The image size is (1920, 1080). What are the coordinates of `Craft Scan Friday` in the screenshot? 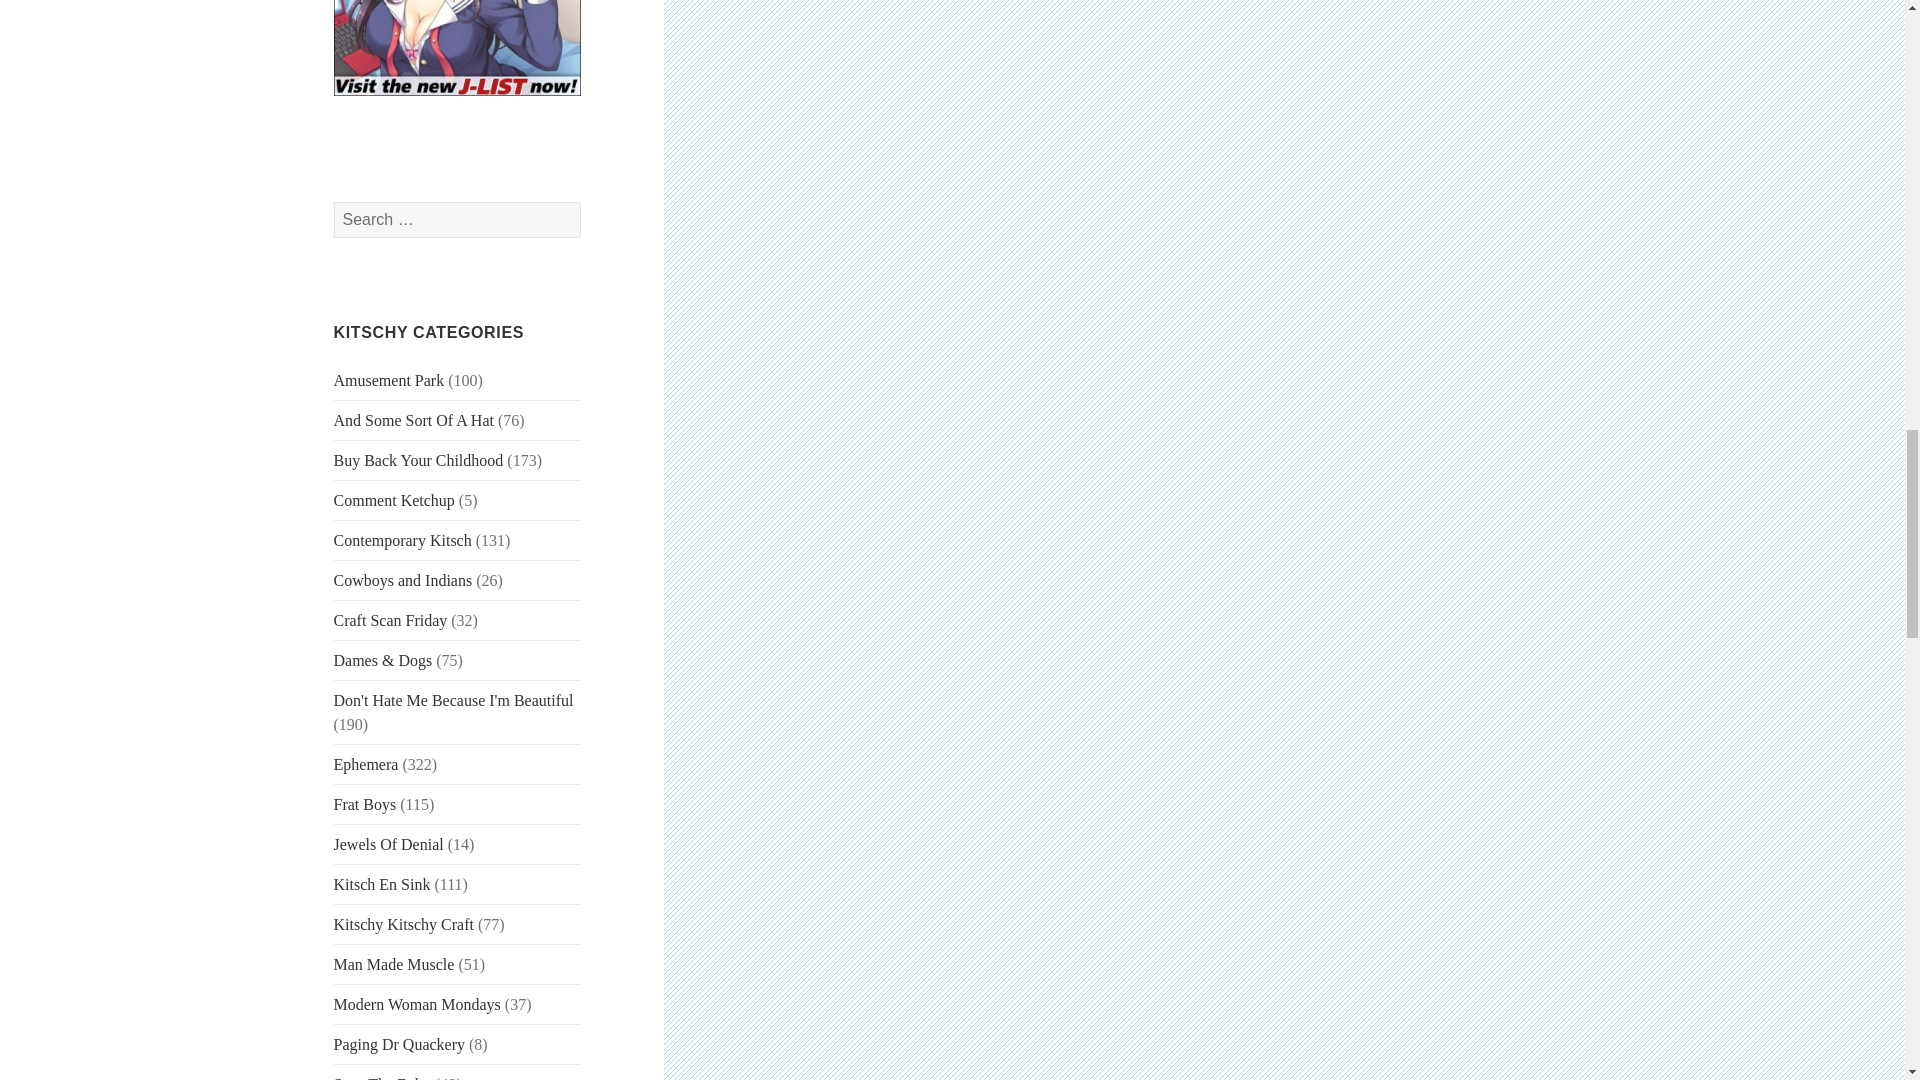 It's located at (390, 620).